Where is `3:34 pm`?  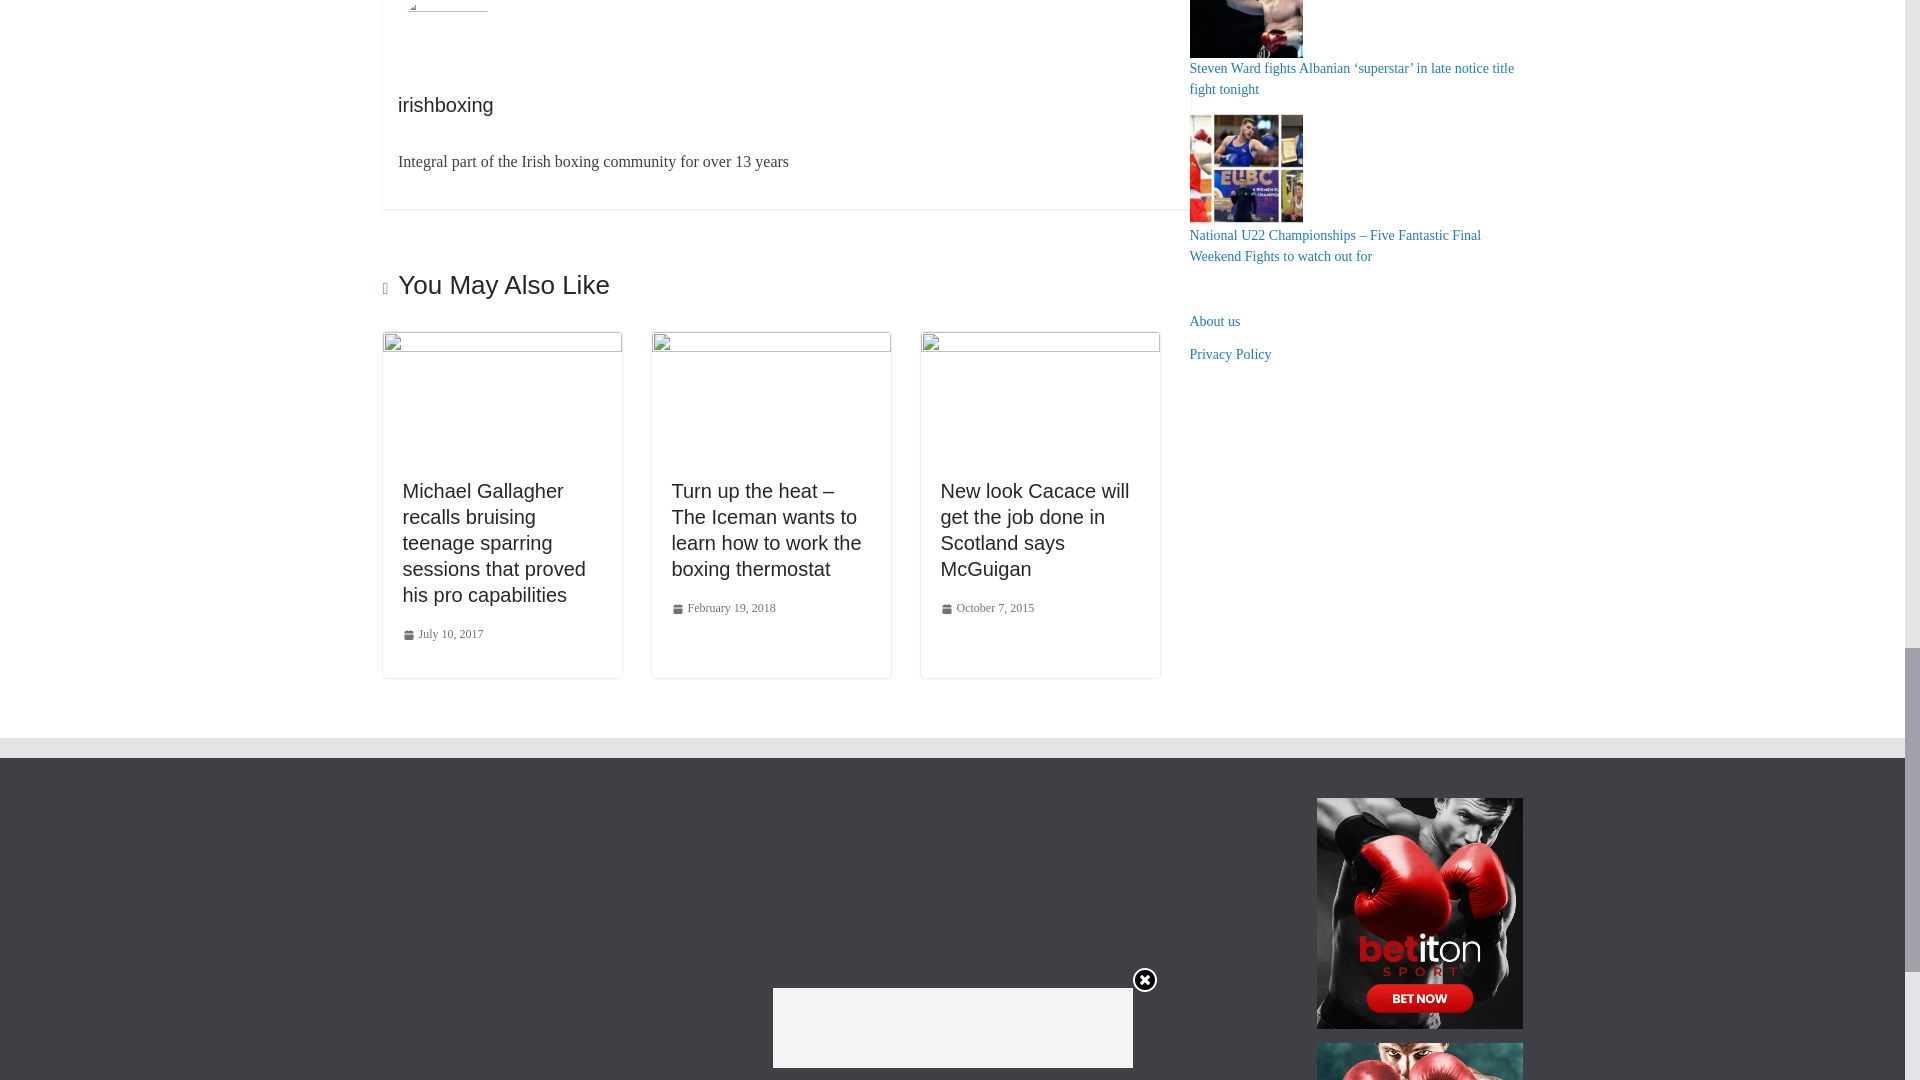
3:34 pm is located at coordinates (724, 608).